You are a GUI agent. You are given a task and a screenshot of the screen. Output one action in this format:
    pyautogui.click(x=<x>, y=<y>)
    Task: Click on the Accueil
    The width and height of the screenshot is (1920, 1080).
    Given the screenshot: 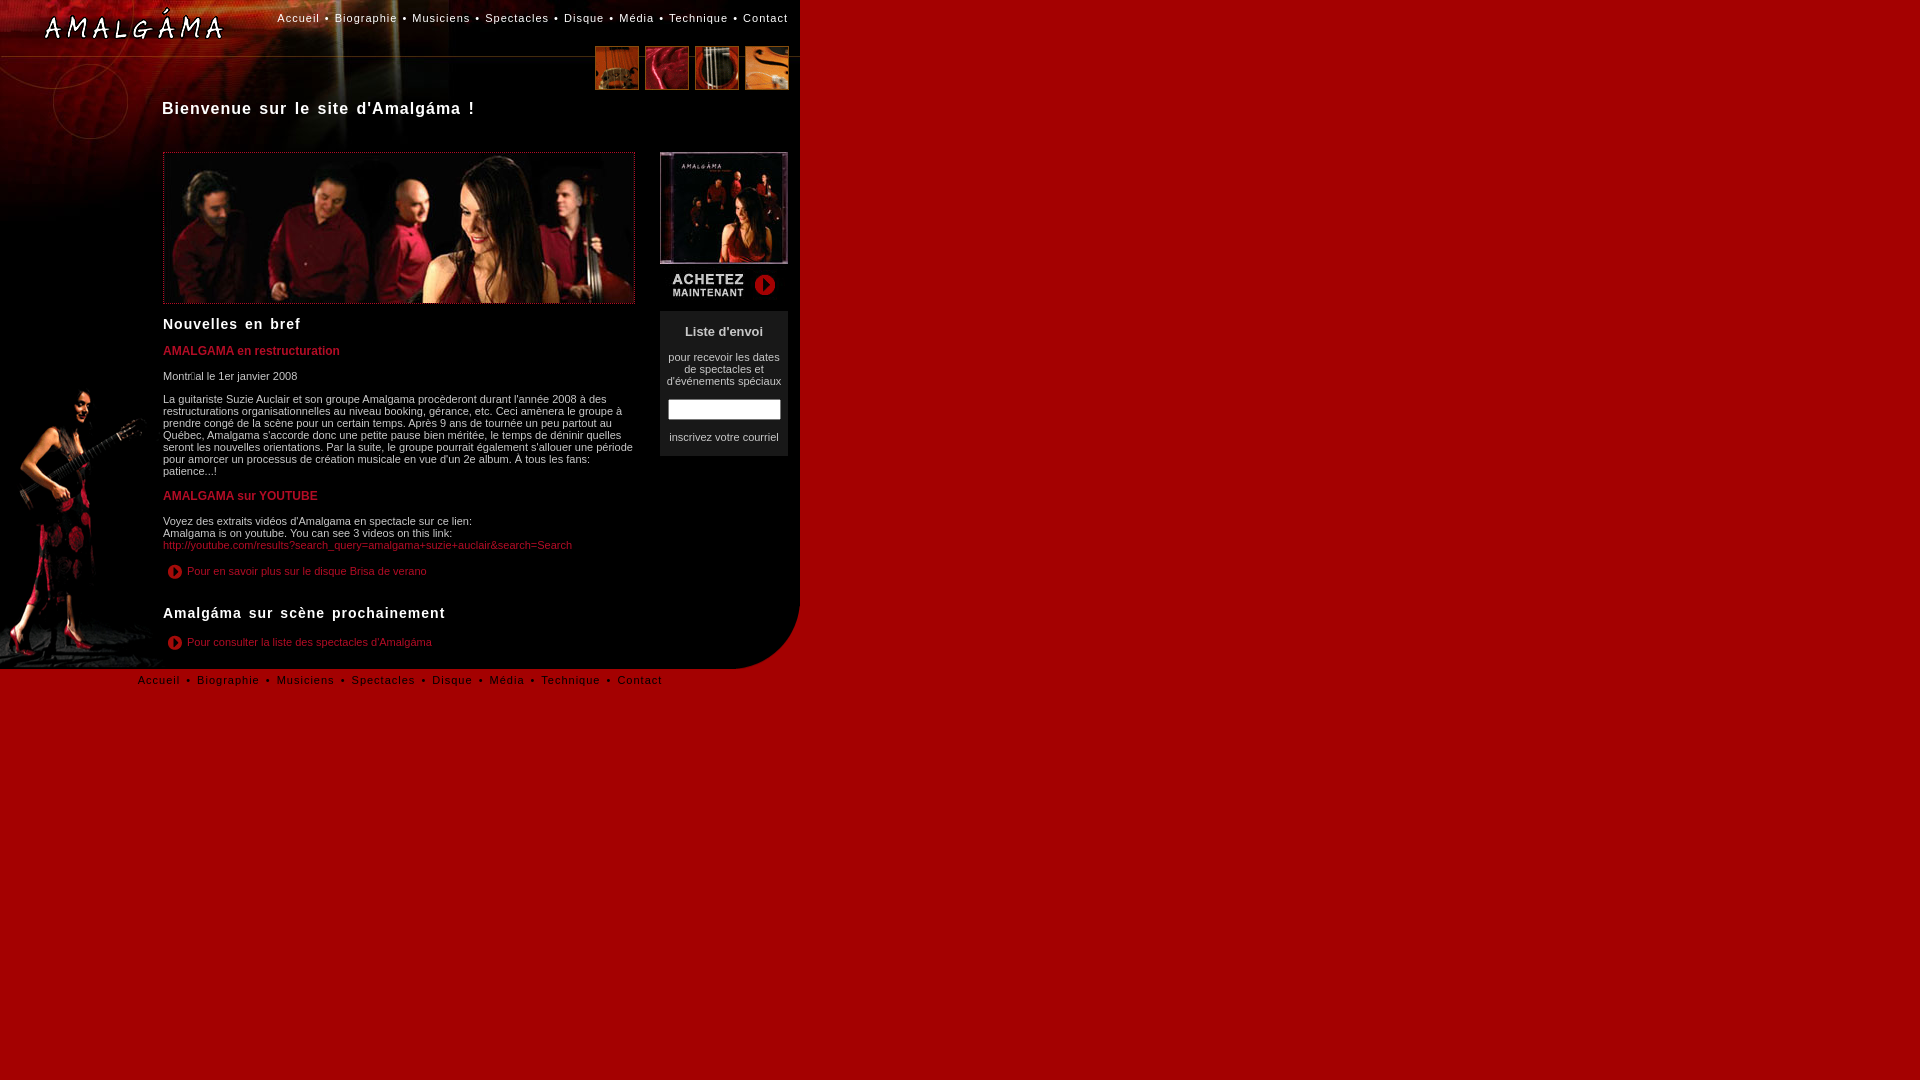 What is the action you would take?
    pyautogui.click(x=159, y=680)
    